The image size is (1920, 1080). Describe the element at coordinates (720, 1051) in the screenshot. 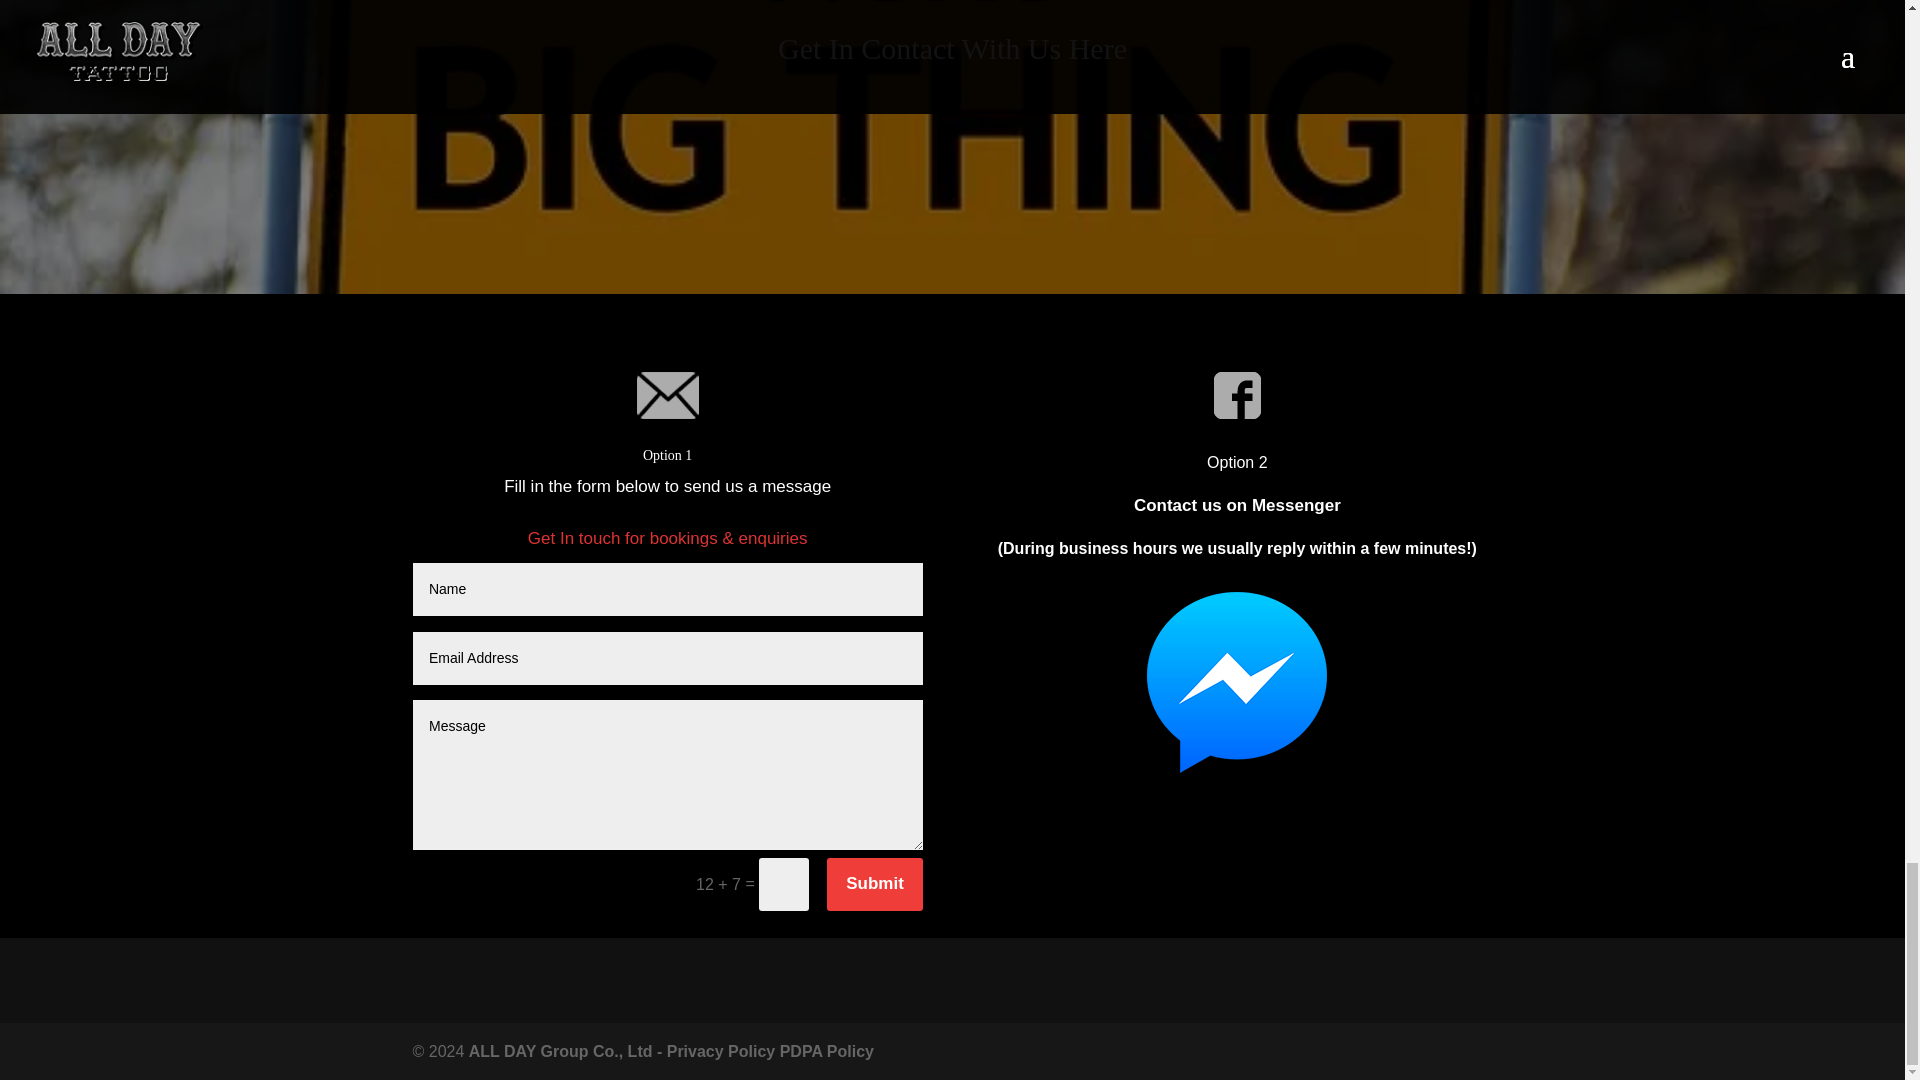

I see `Privacy Policy` at that location.